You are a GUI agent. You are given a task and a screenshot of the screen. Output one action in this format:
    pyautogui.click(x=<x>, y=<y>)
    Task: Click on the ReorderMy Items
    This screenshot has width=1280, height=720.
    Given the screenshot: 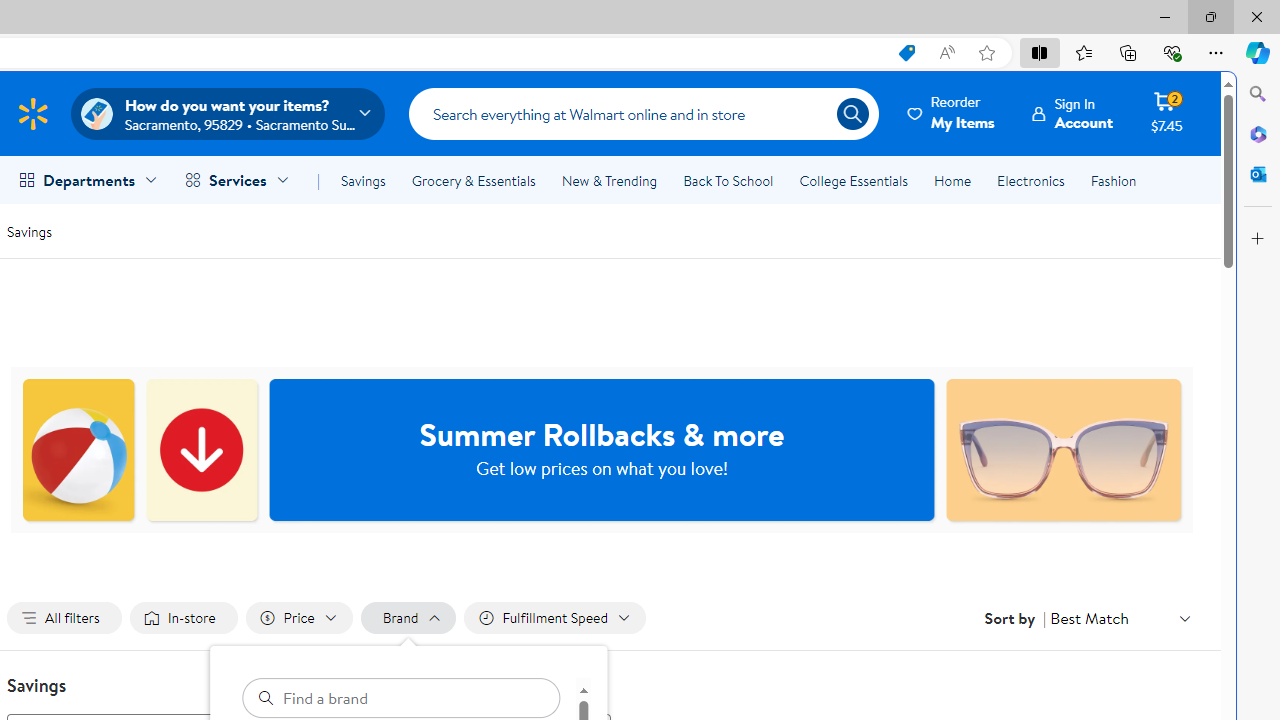 What is the action you would take?
    pyautogui.click(x=952, y=113)
    